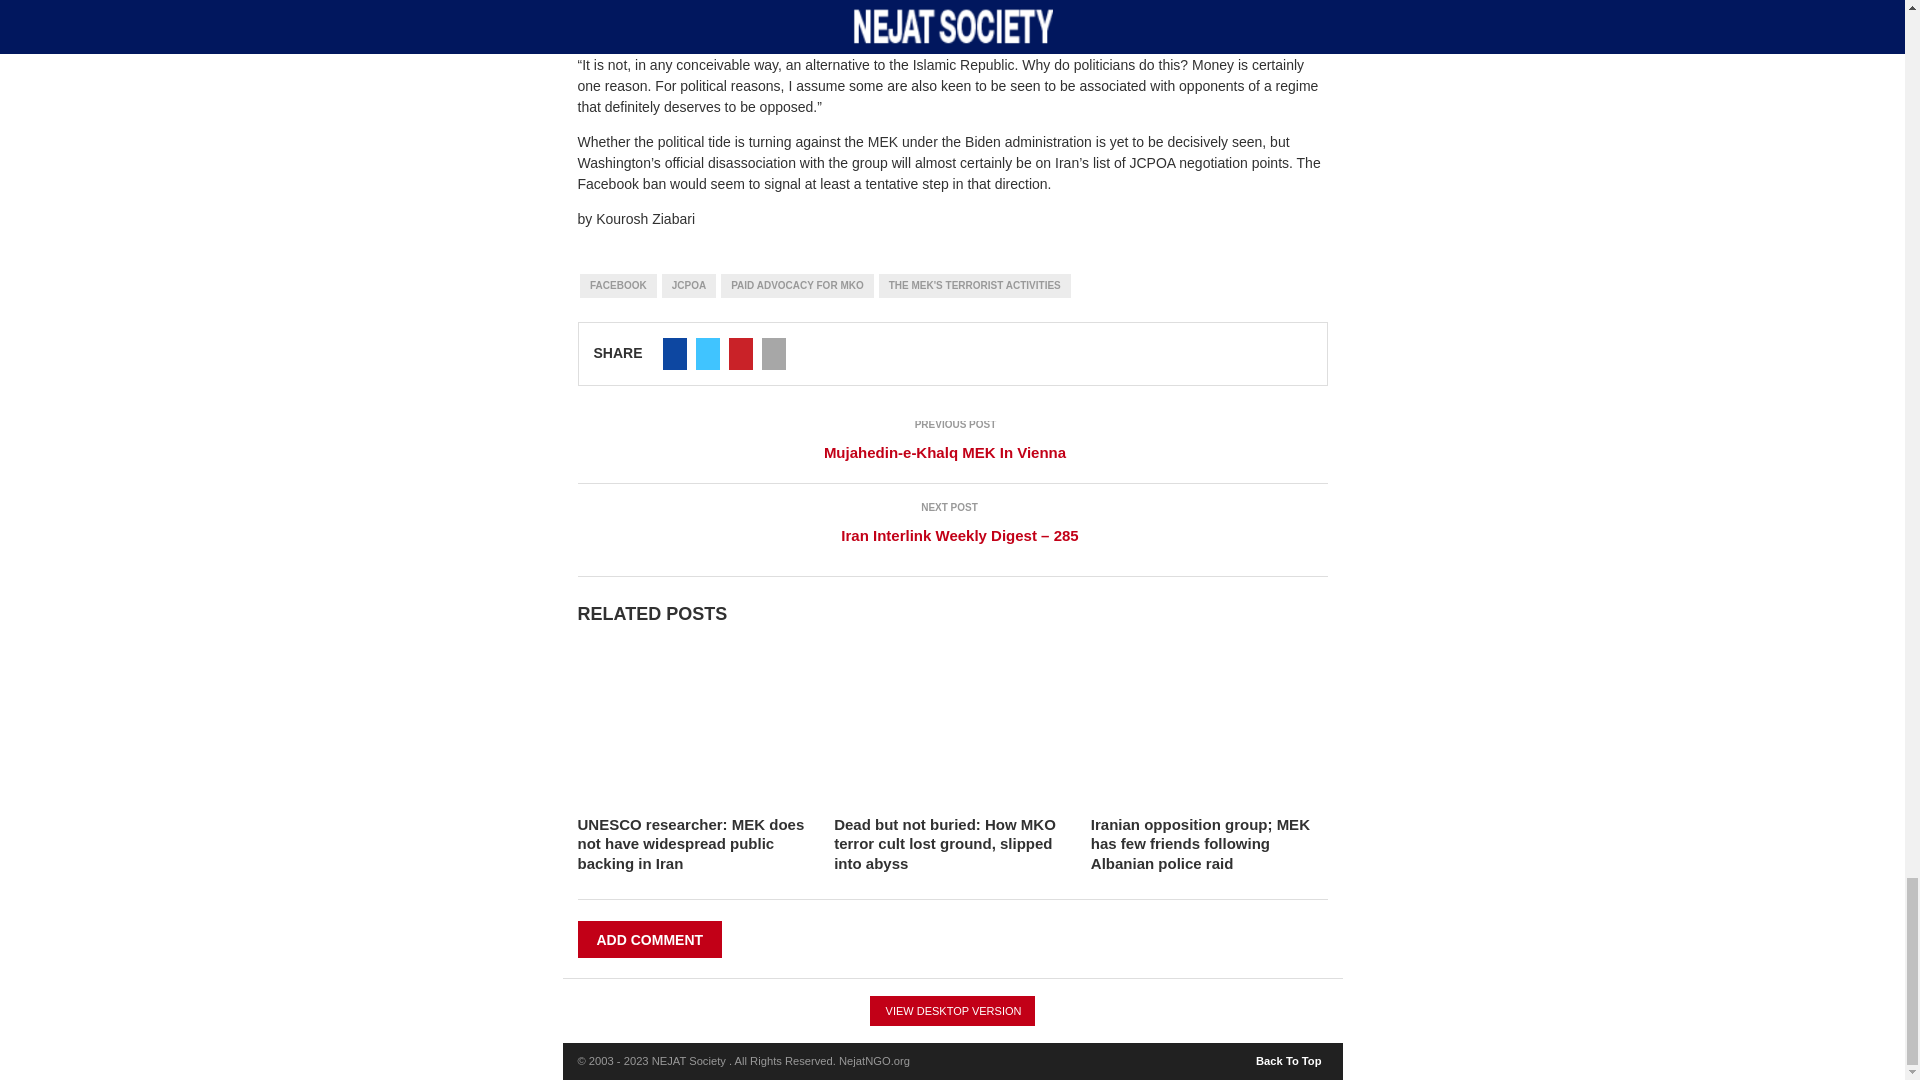 Image resolution: width=1920 pixels, height=1080 pixels. What do you see at coordinates (797, 286) in the screenshot?
I see `PAID ADVOCACY FOR MKO` at bounding box center [797, 286].